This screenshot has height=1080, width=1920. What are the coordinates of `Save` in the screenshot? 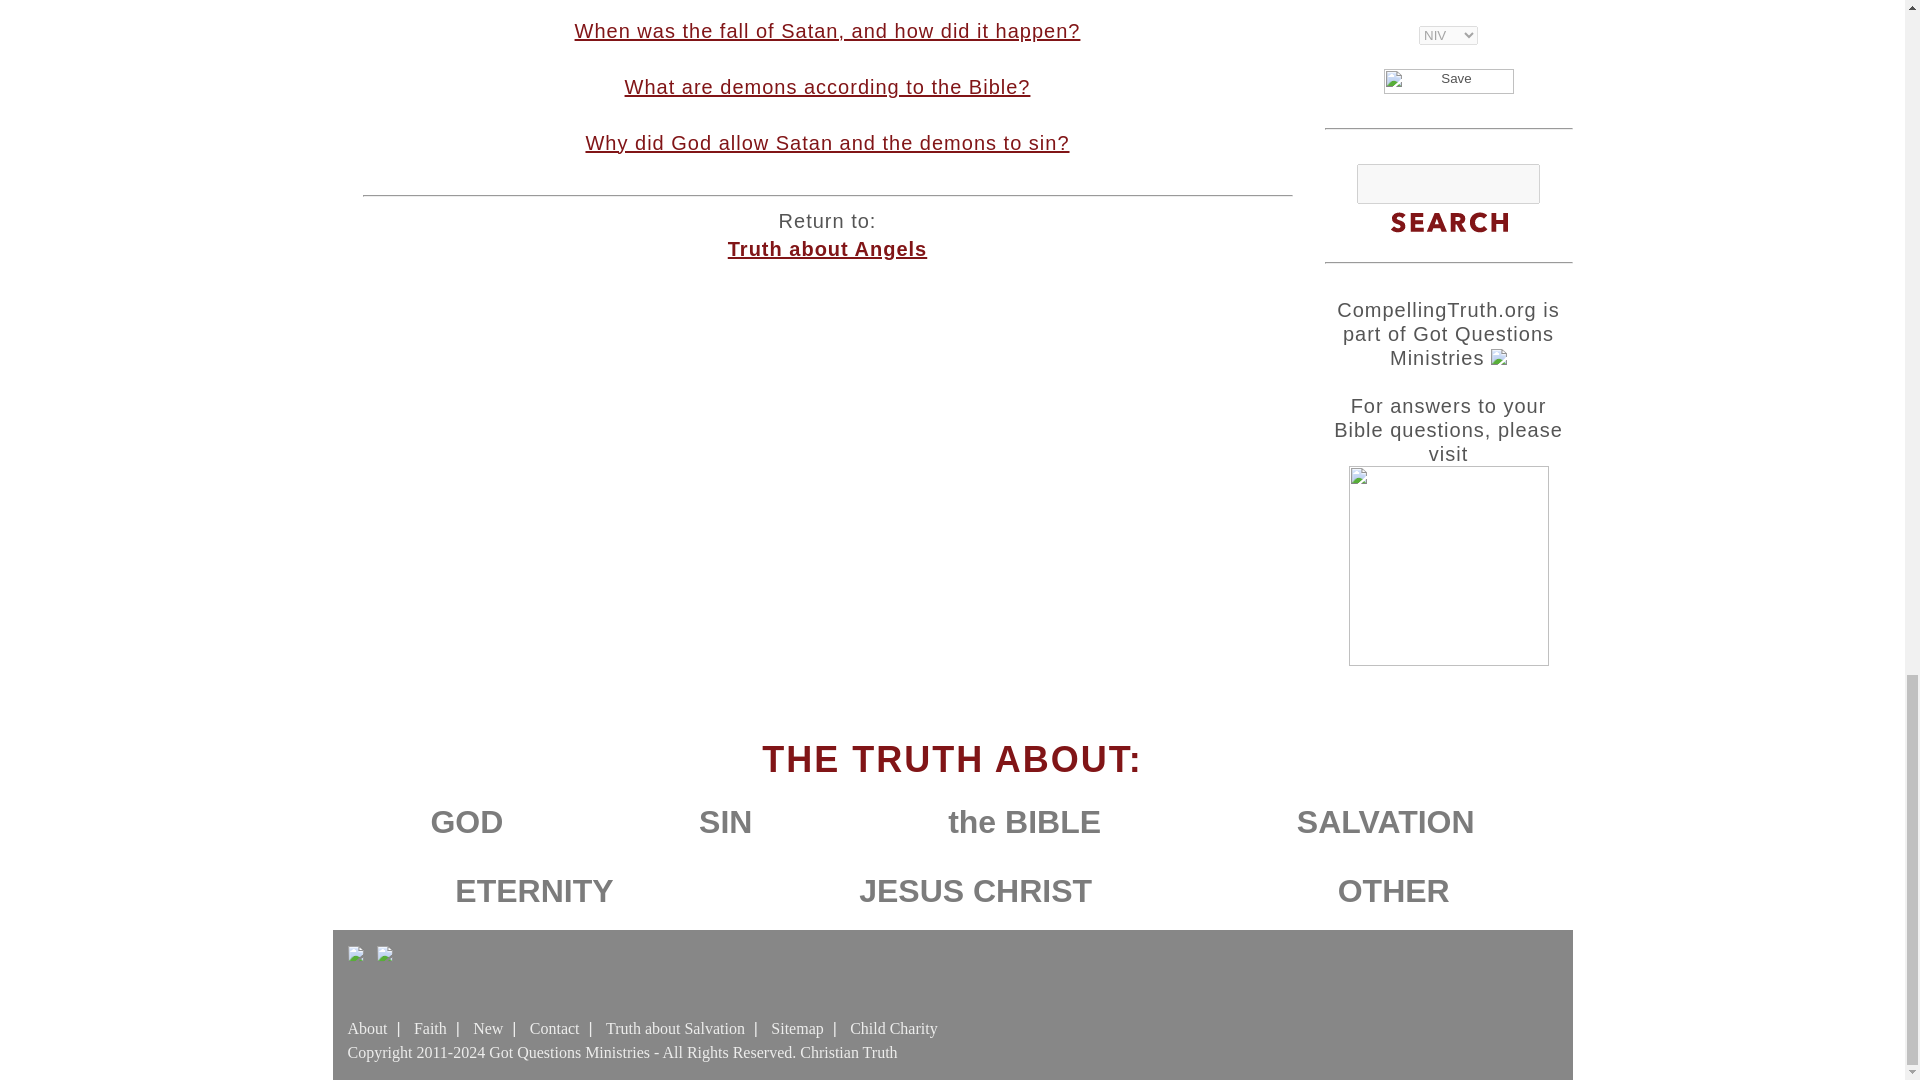 It's located at (1449, 81).